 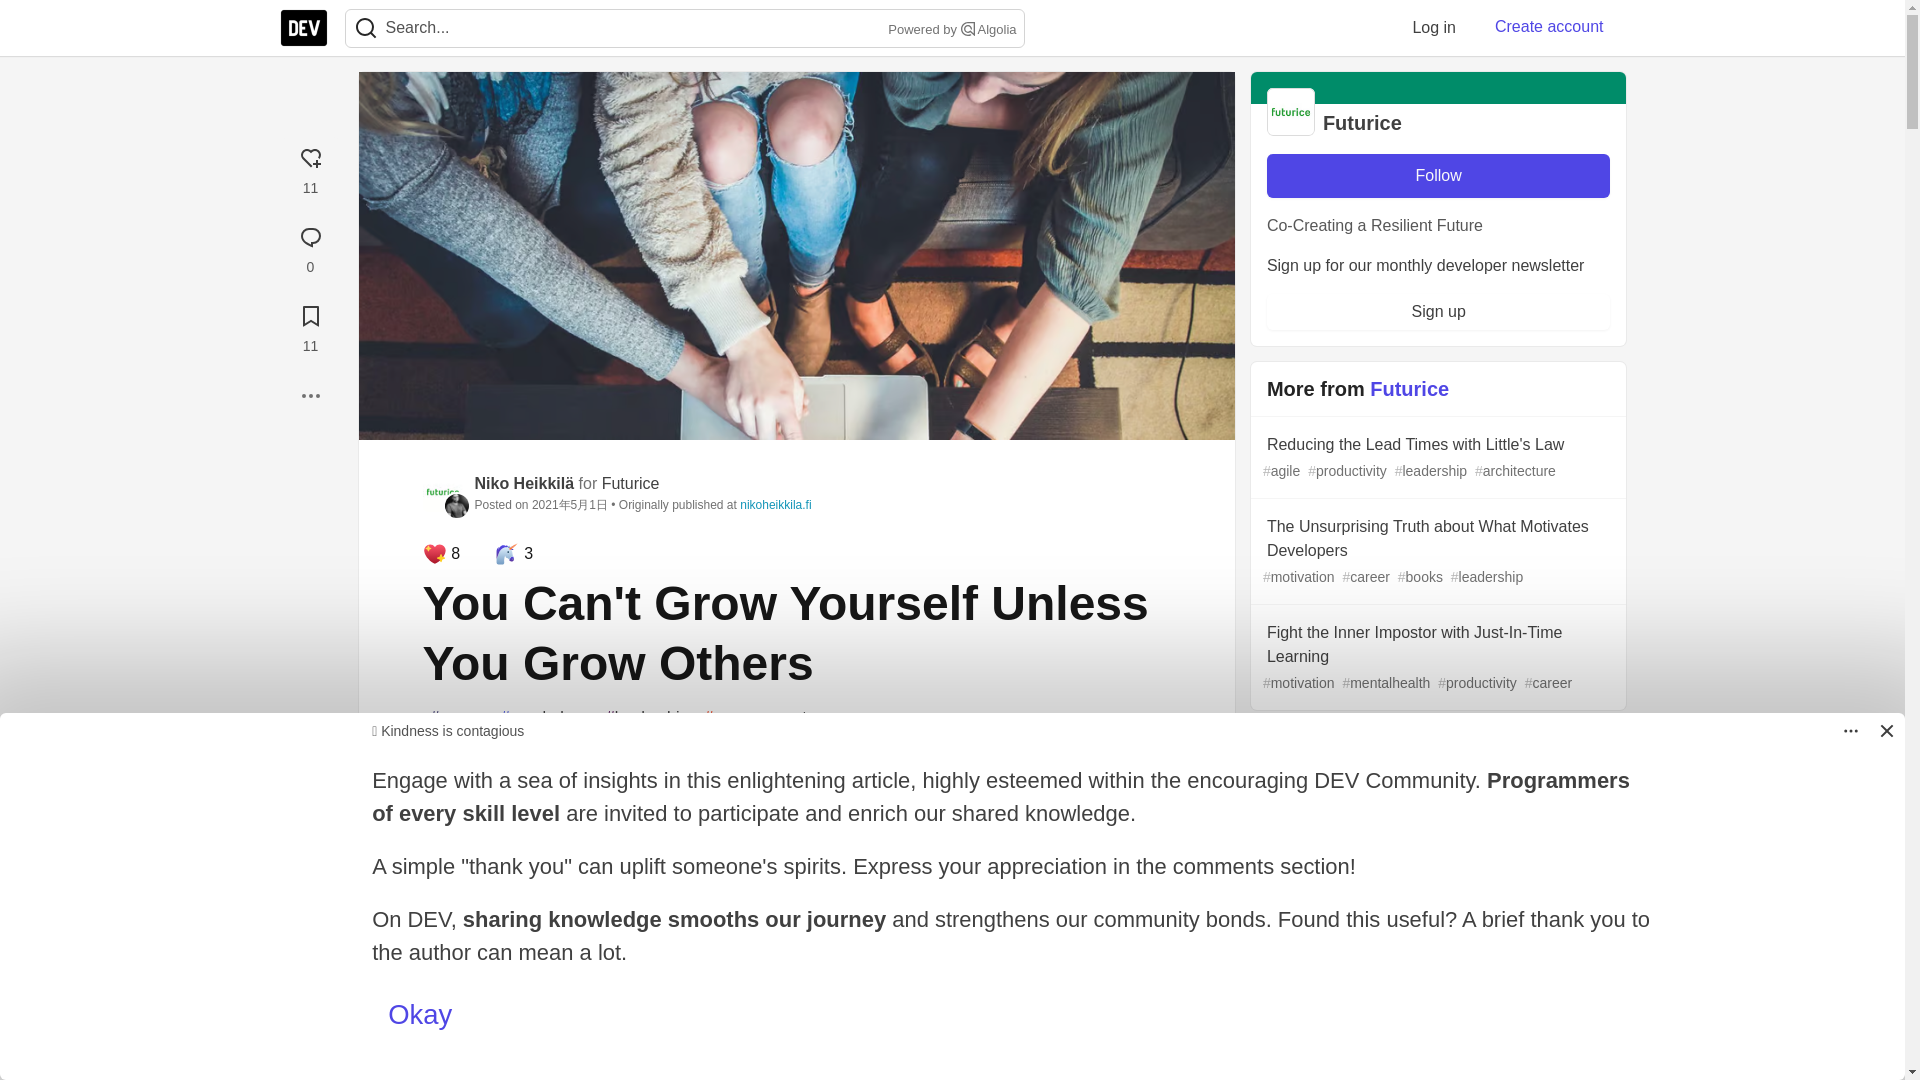 What do you see at coordinates (310, 247) in the screenshot?
I see `0` at bounding box center [310, 247].